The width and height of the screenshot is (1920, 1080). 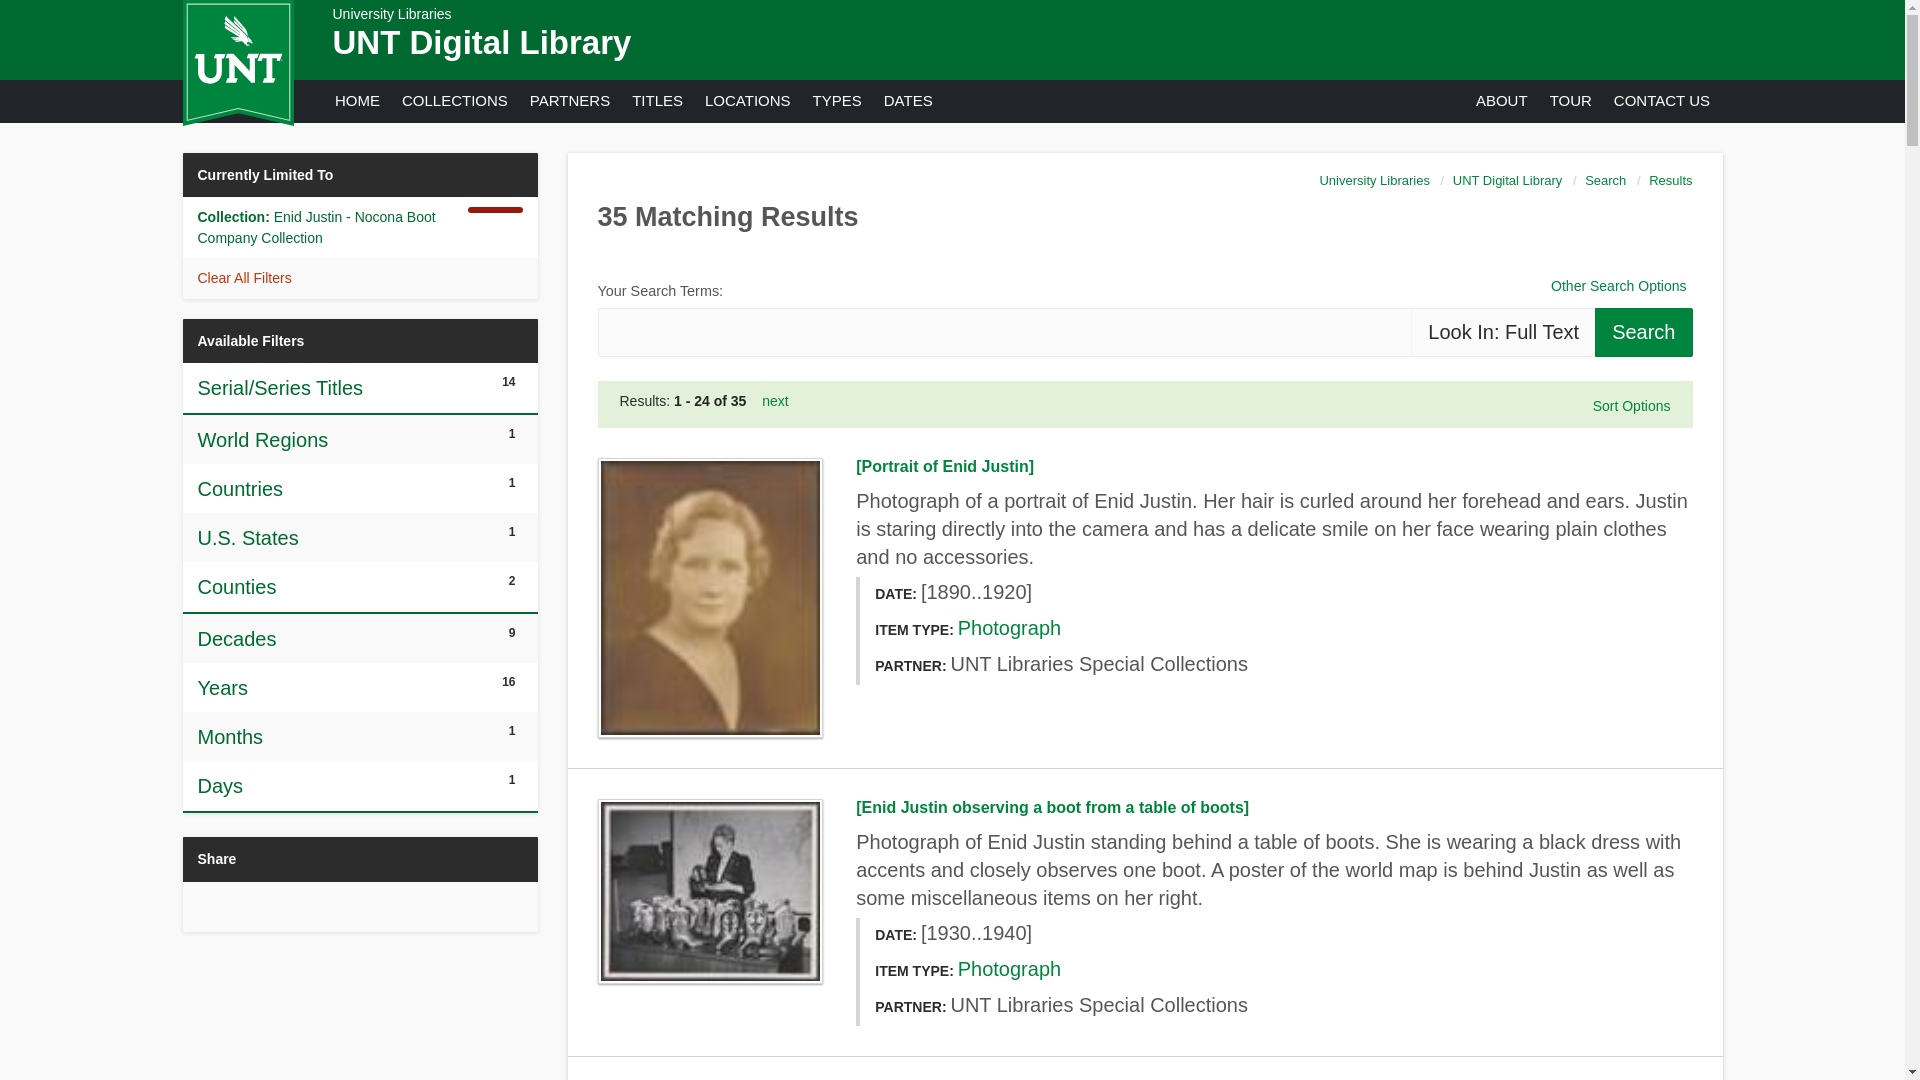 What do you see at coordinates (482, 42) in the screenshot?
I see `UNT Digital Library` at bounding box center [482, 42].